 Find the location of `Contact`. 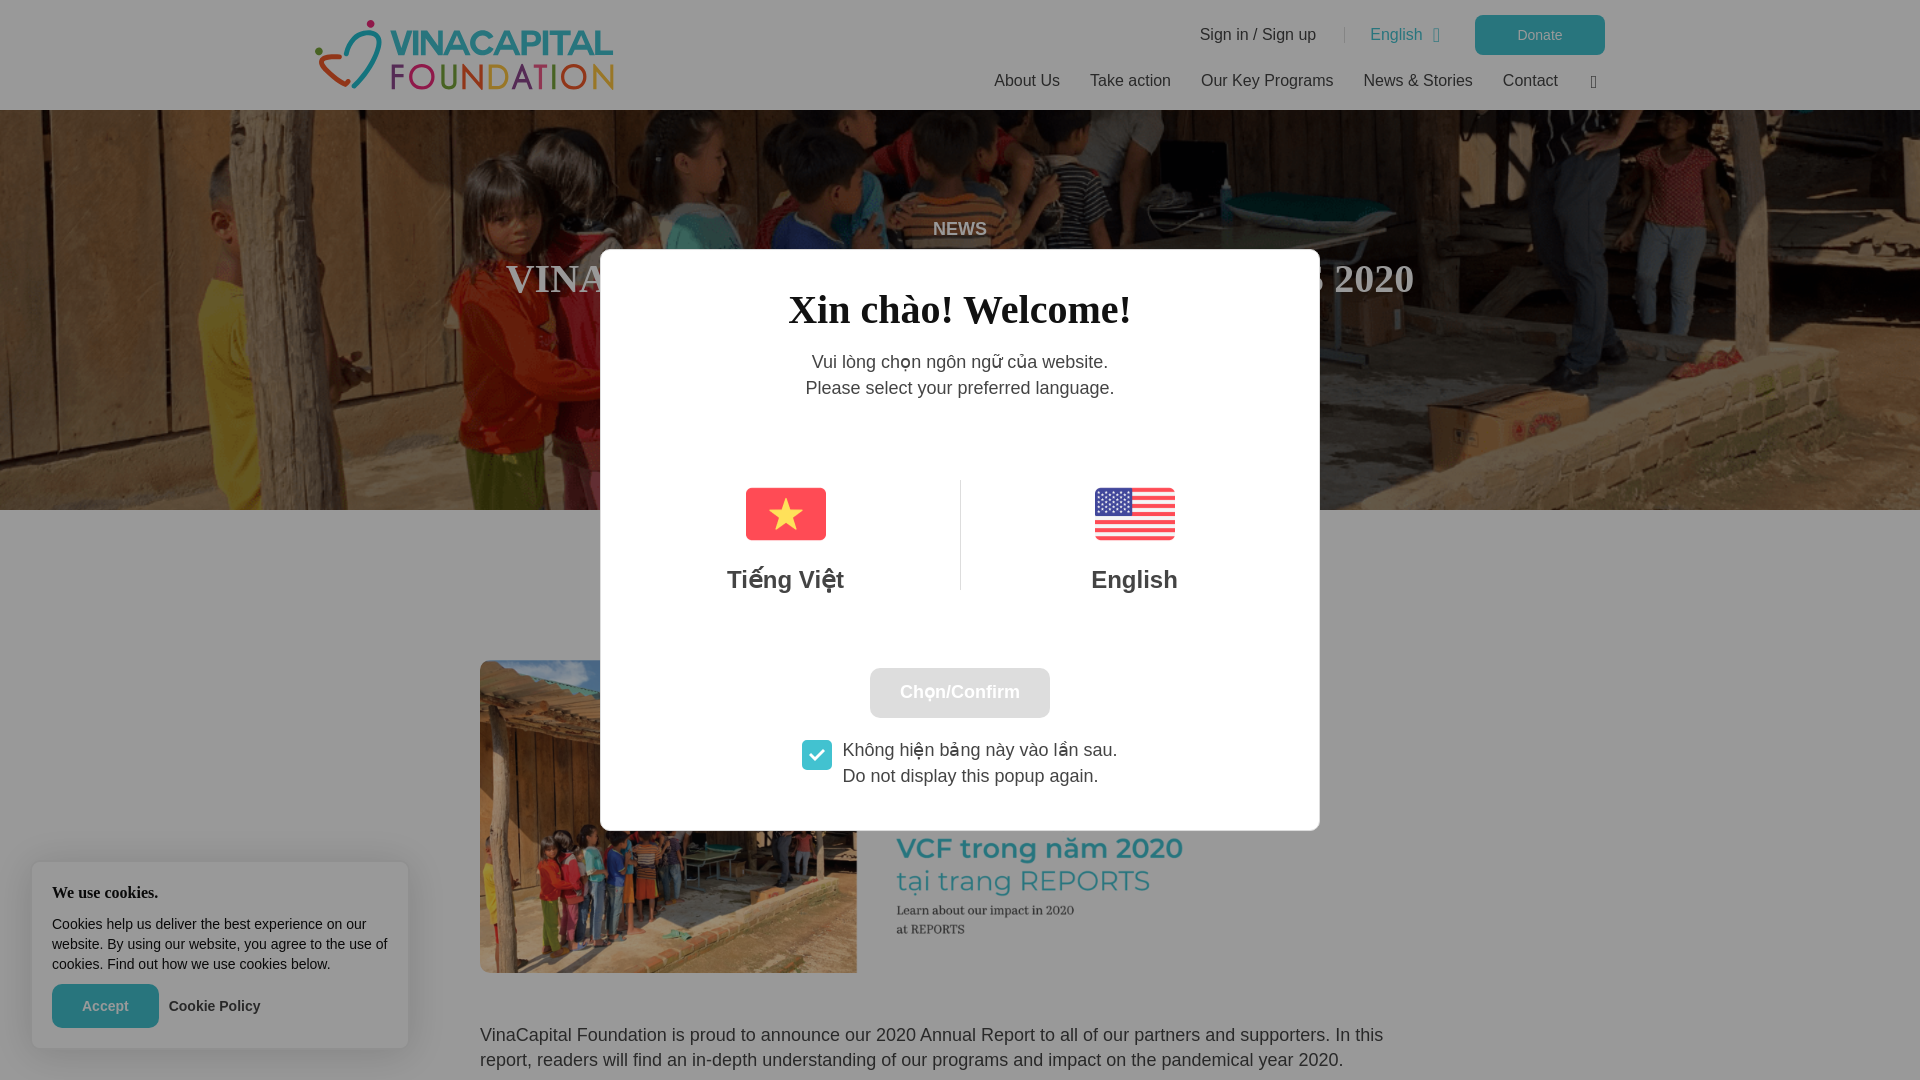

Contact is located at coordinates (1522, 82).